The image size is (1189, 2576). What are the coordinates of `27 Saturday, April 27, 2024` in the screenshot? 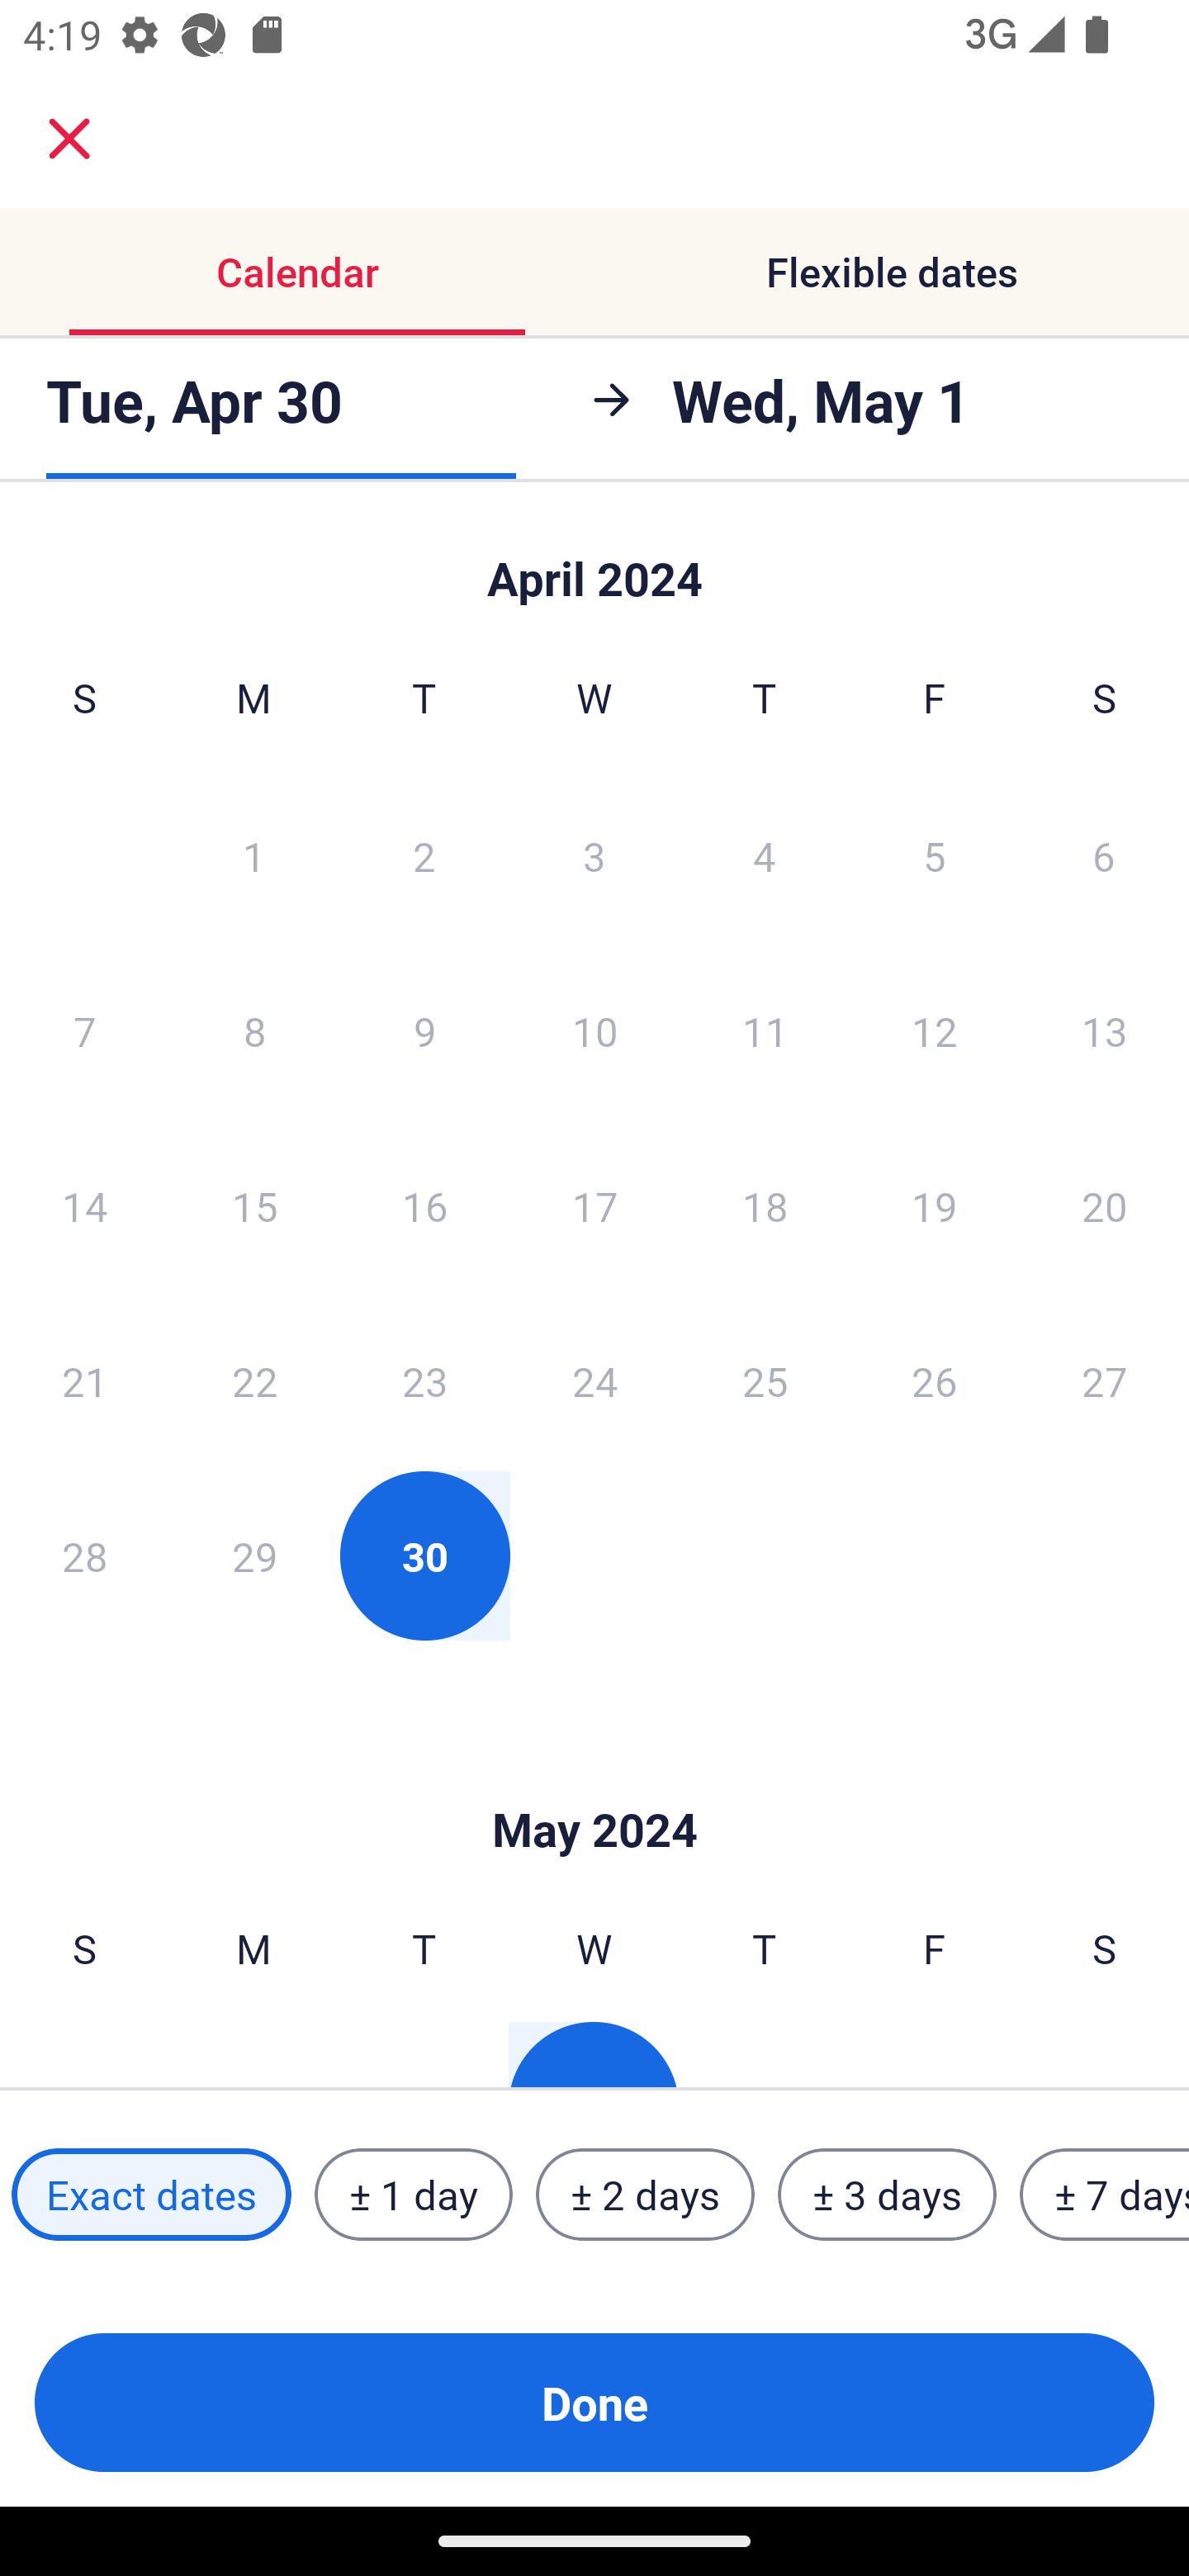 It's located at (1105, 1380).